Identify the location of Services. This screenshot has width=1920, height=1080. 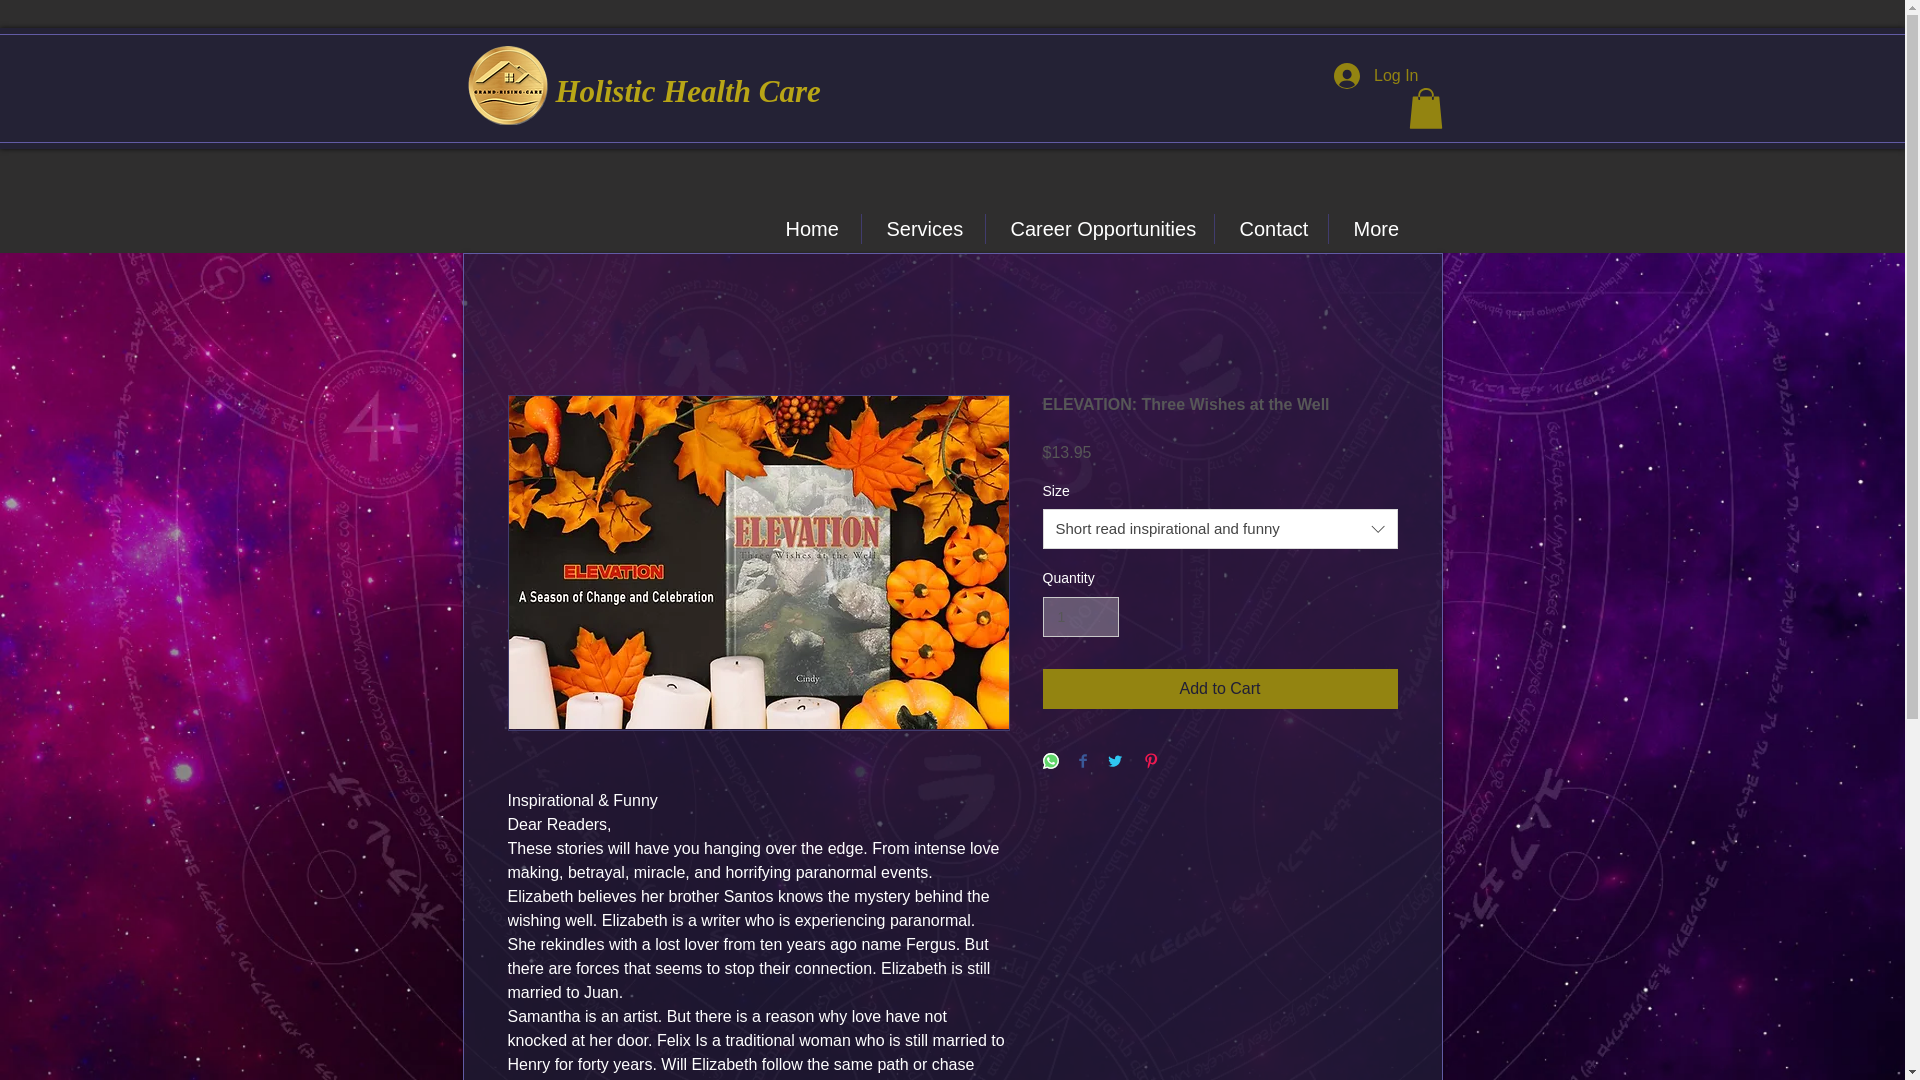
(923, 228).